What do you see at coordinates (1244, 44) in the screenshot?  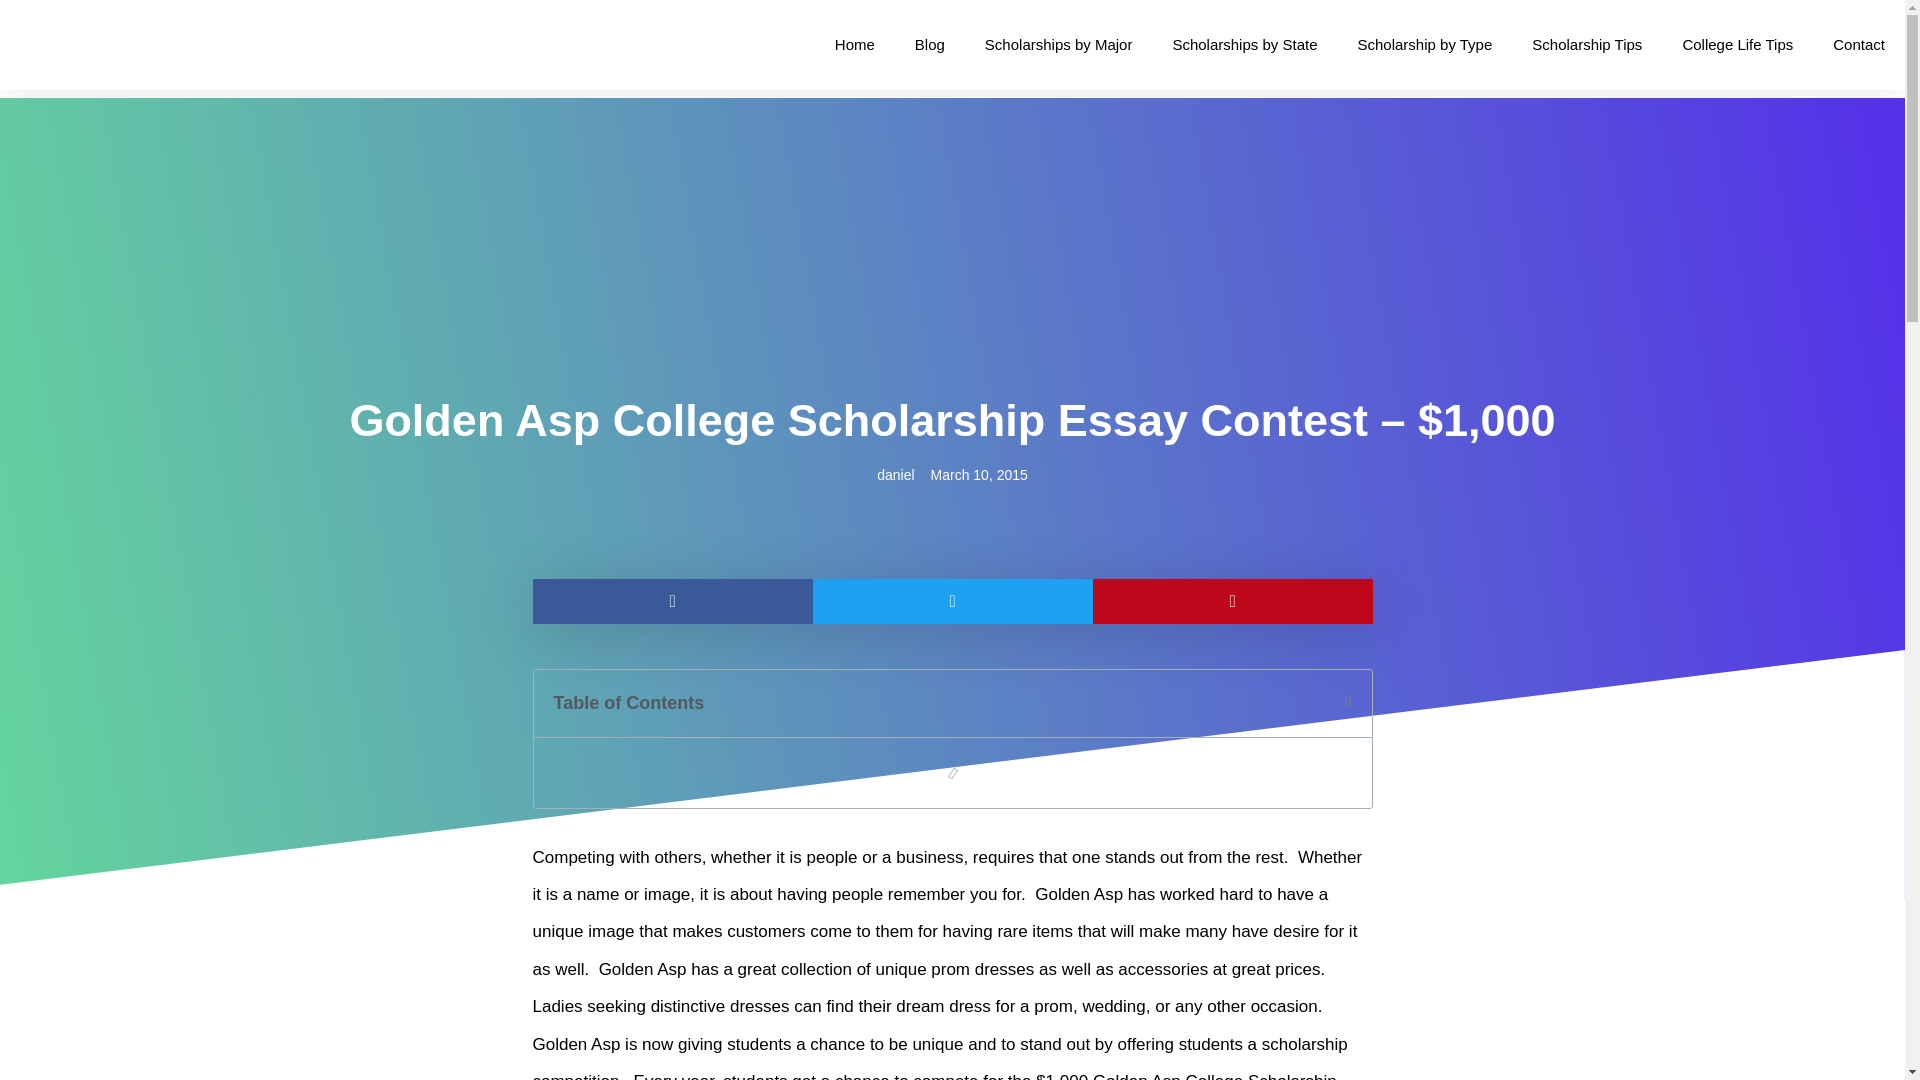 I see `Scholarships by State` at bounding box center [1244, 44].